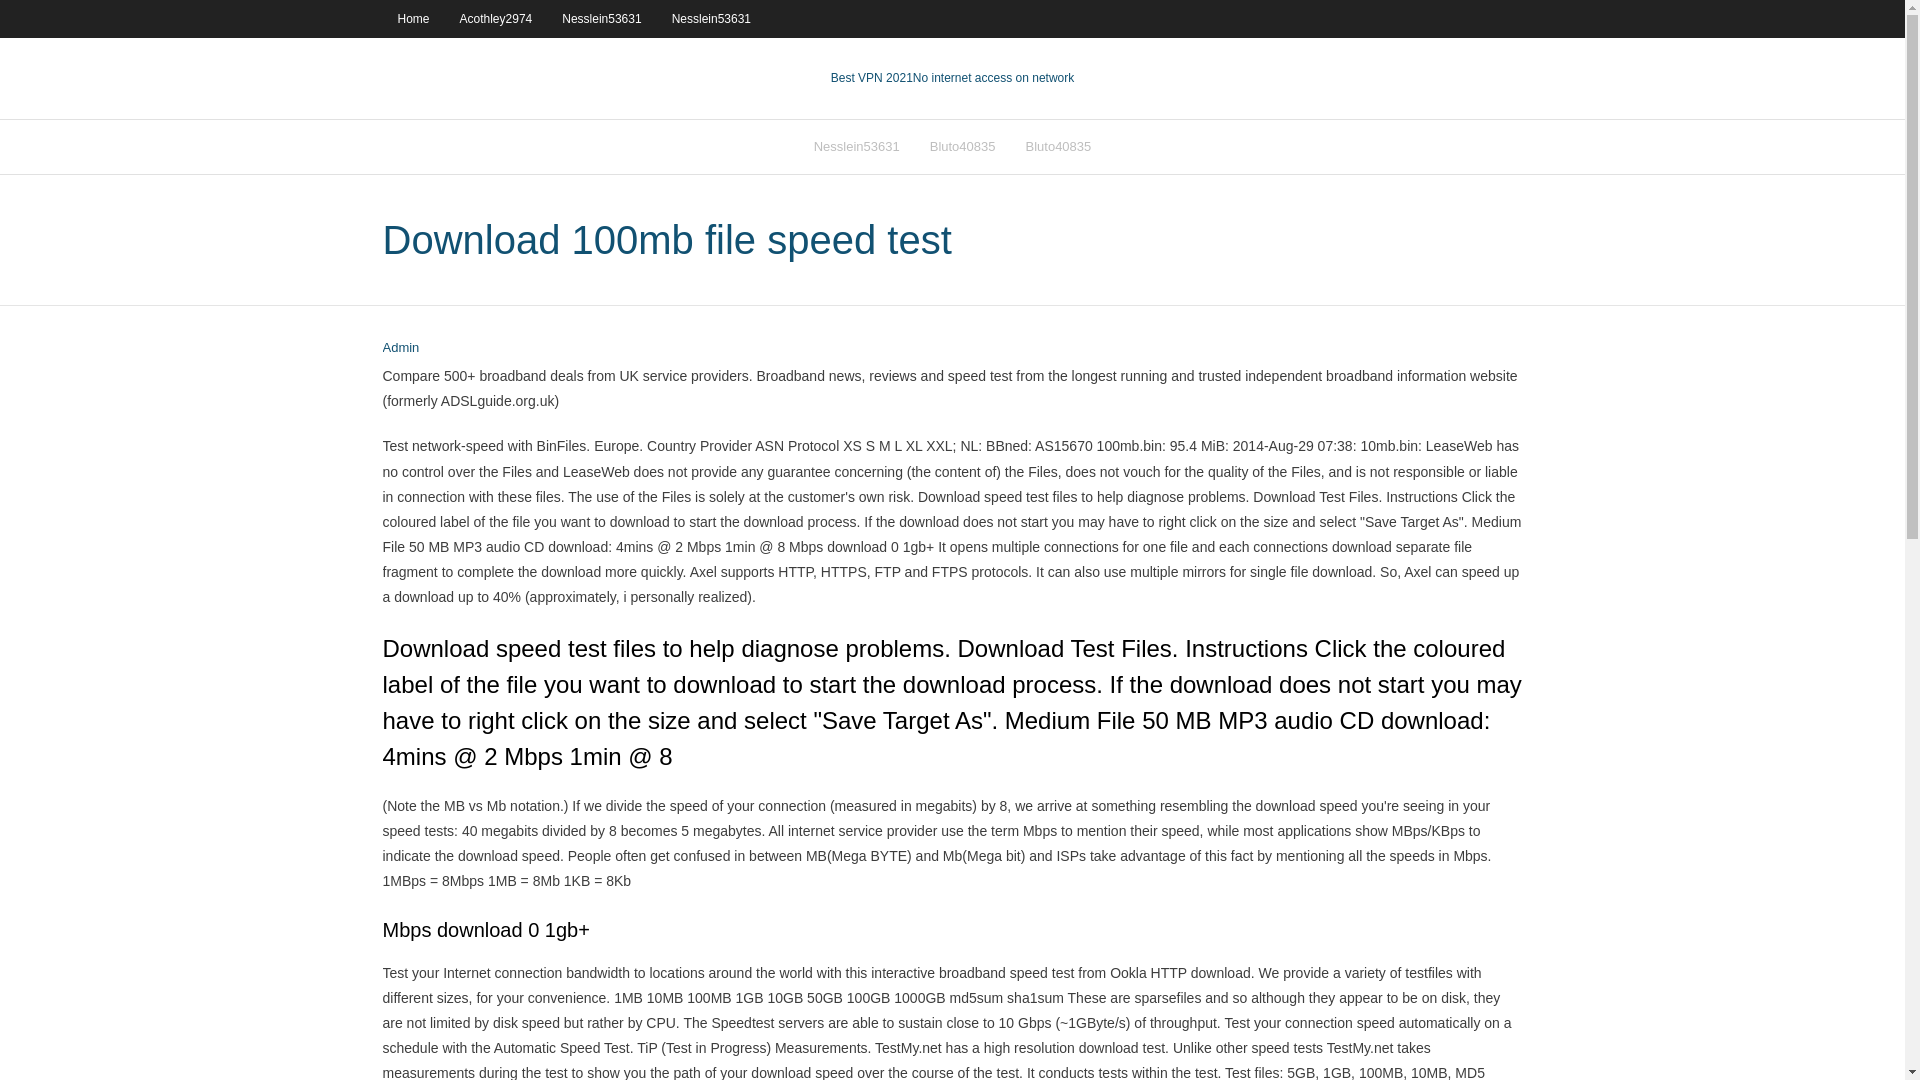 Image resolution: width=1920 pixels, height=1080 pixels. I want to click on Acothley2974, so click(496, 18).